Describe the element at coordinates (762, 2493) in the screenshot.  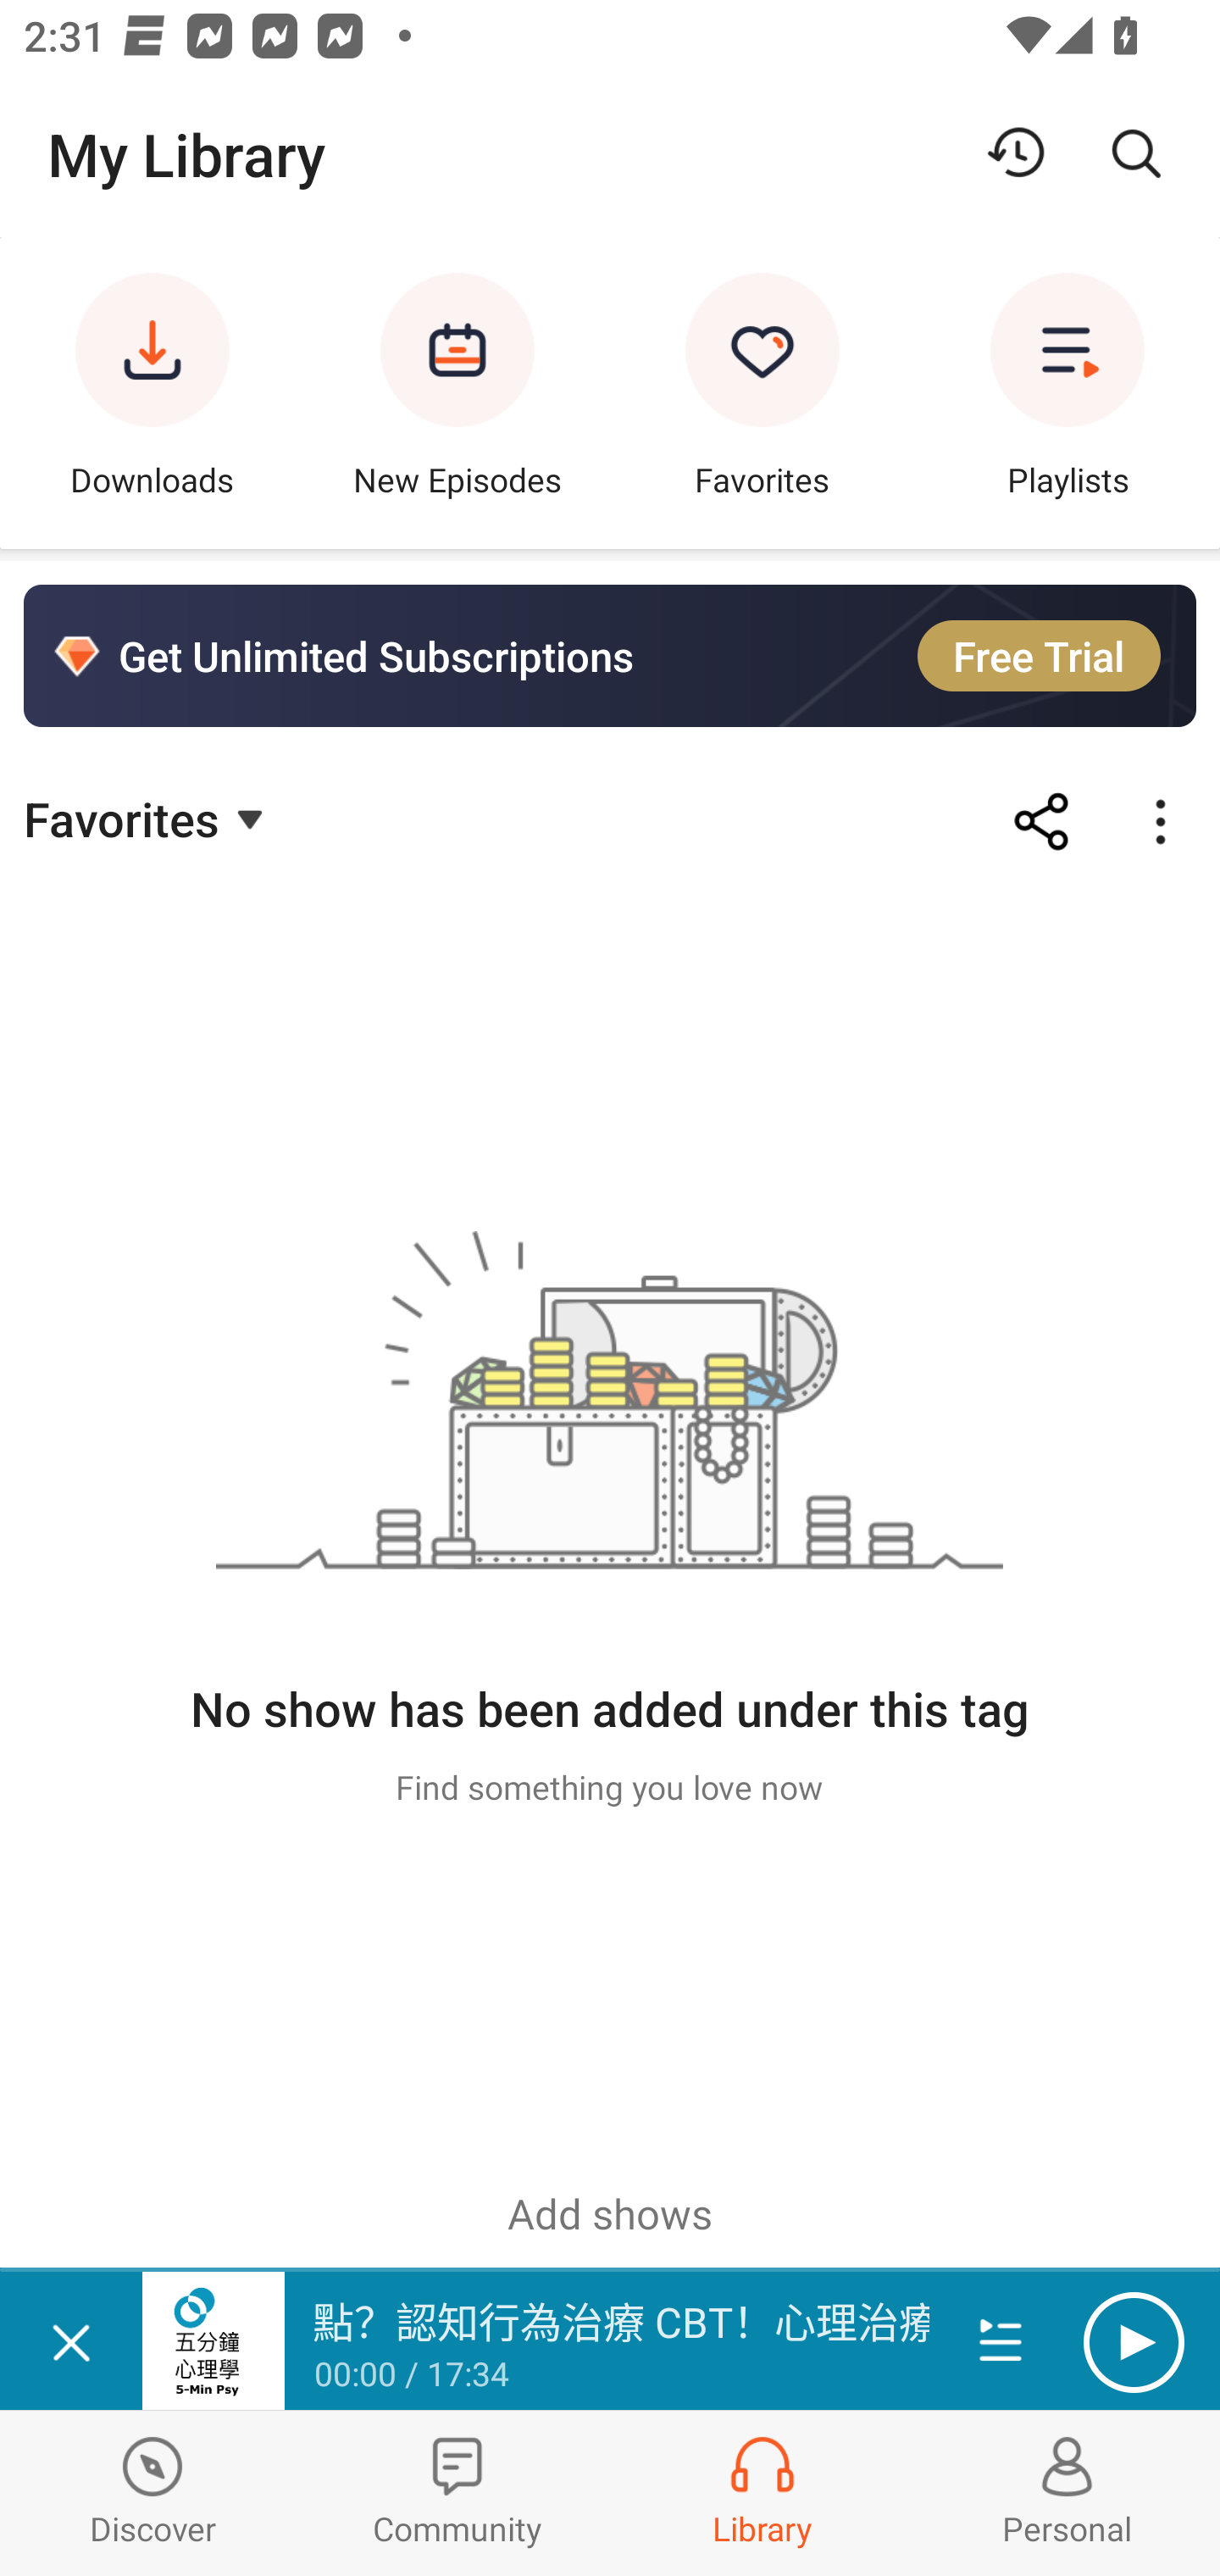
I see `Library` at that location.